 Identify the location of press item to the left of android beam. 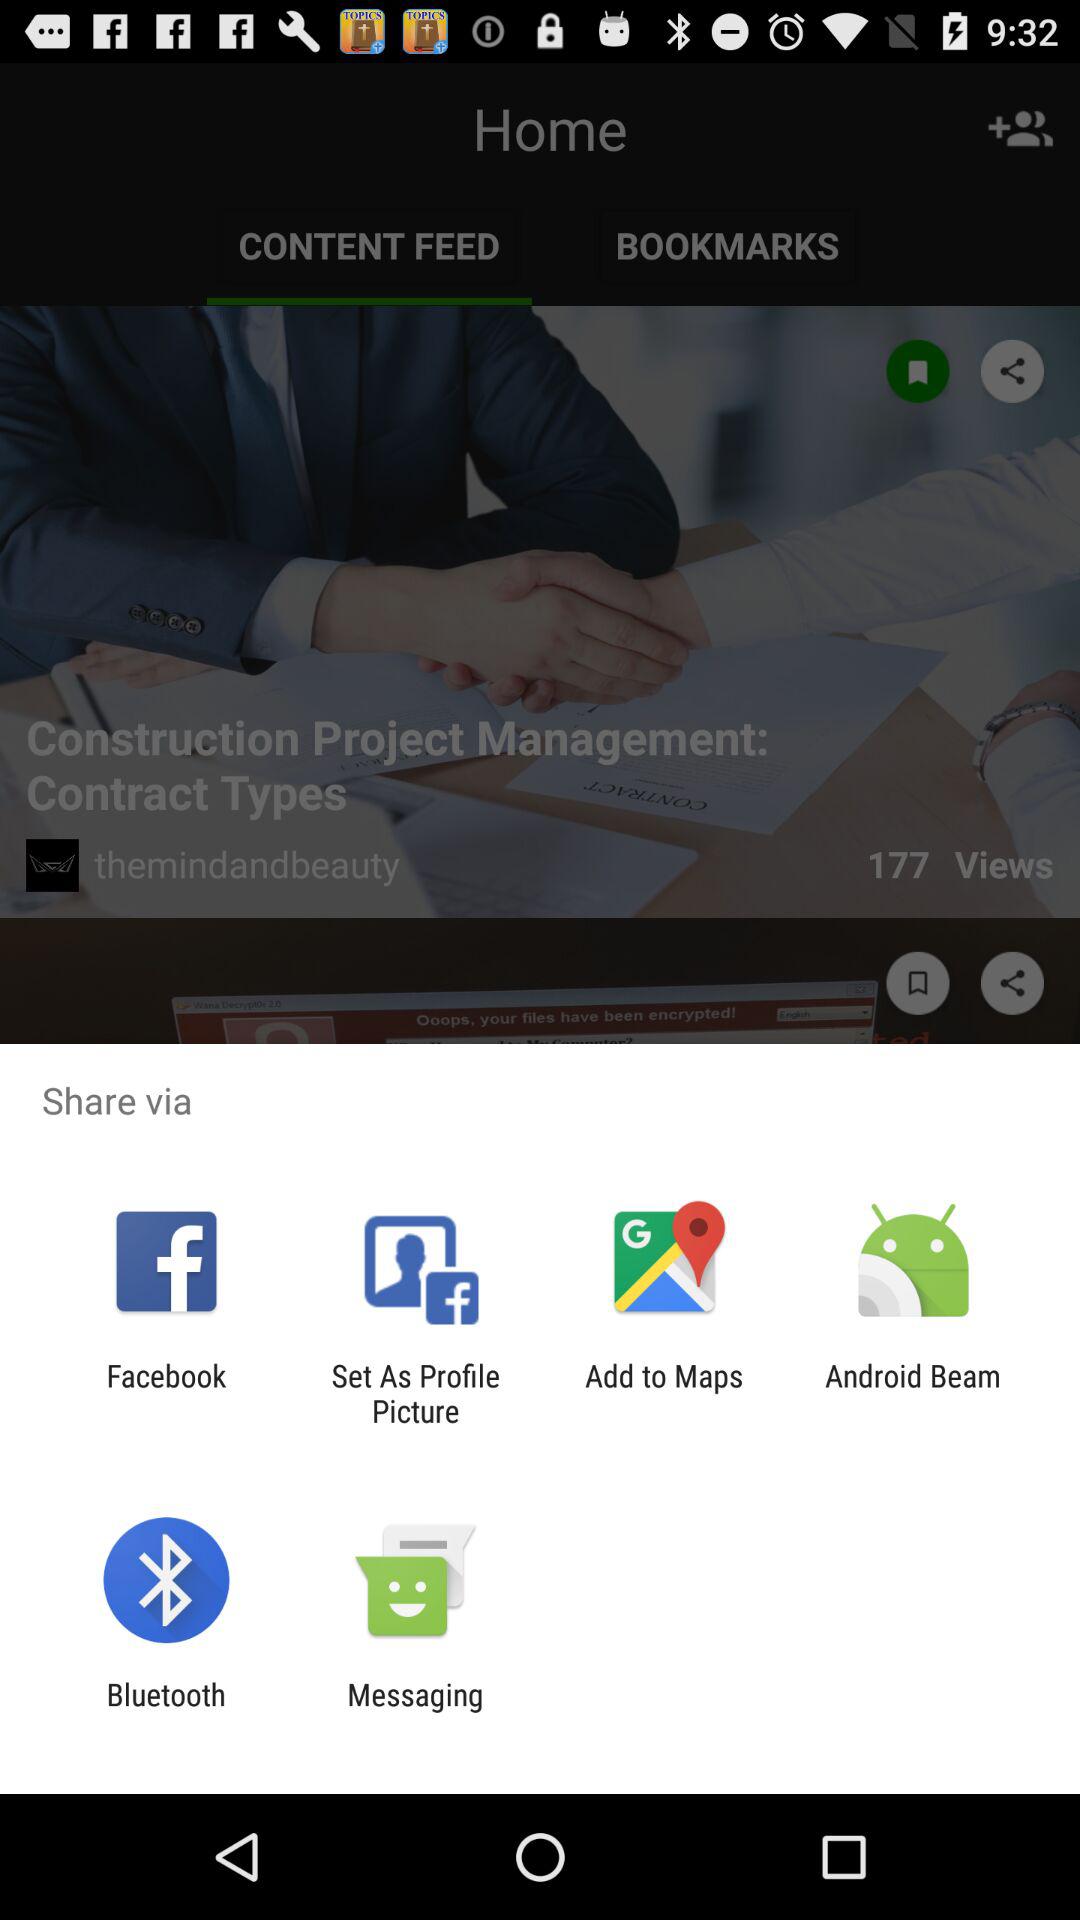
(664, 1393).